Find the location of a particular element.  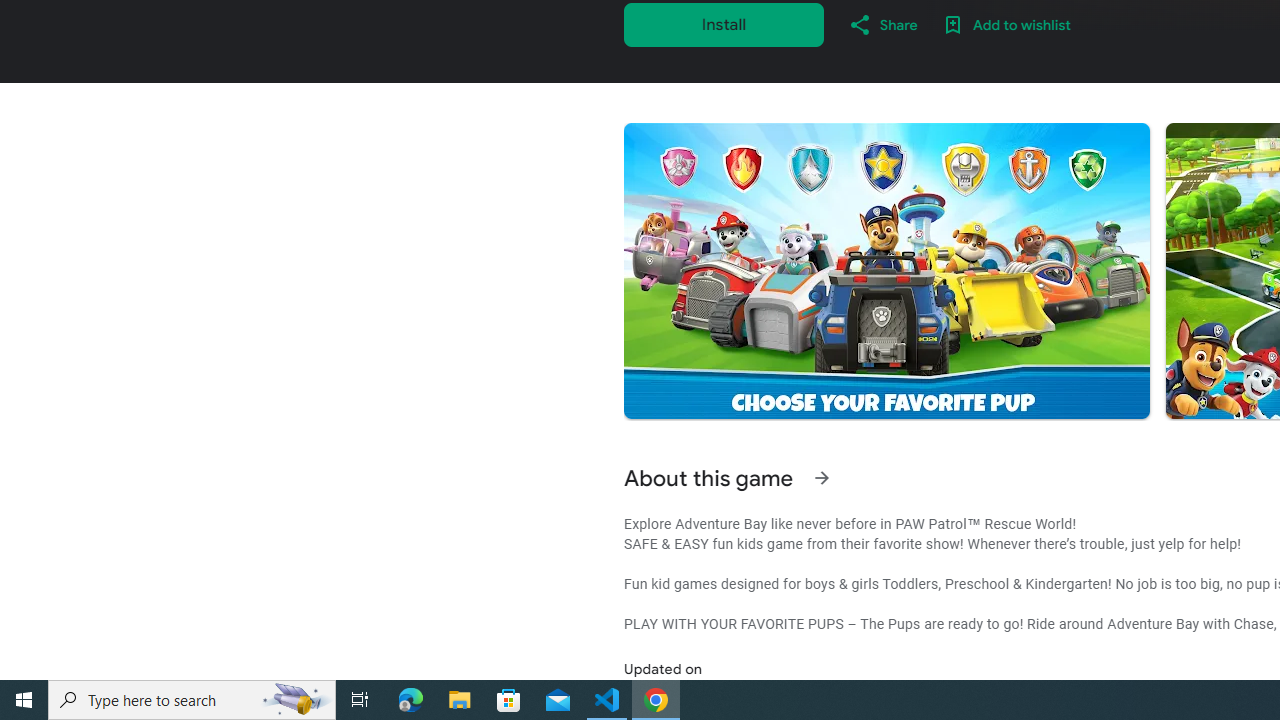

See more information on About this game is located at coordinates (822, 478).